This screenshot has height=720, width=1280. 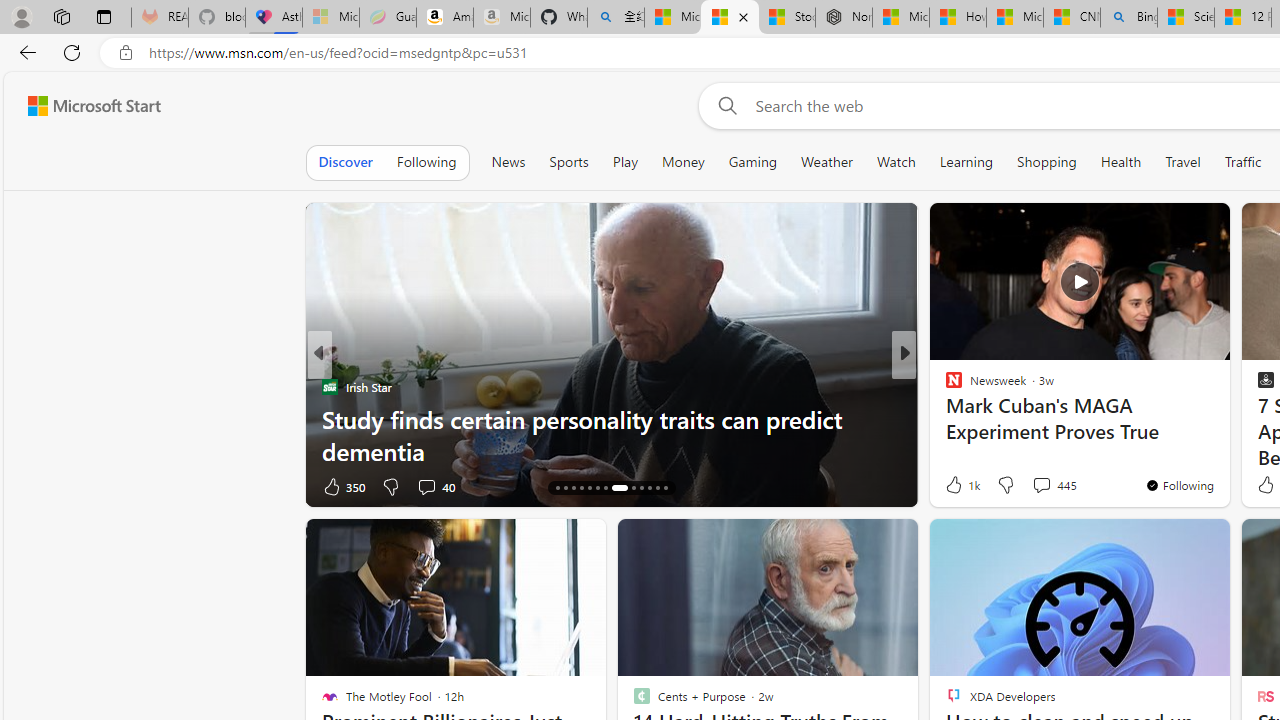 What do you see at coordinates (944, 386) in the screenshot?
I see `The Motley Fool` at bounding box center [944, 386].